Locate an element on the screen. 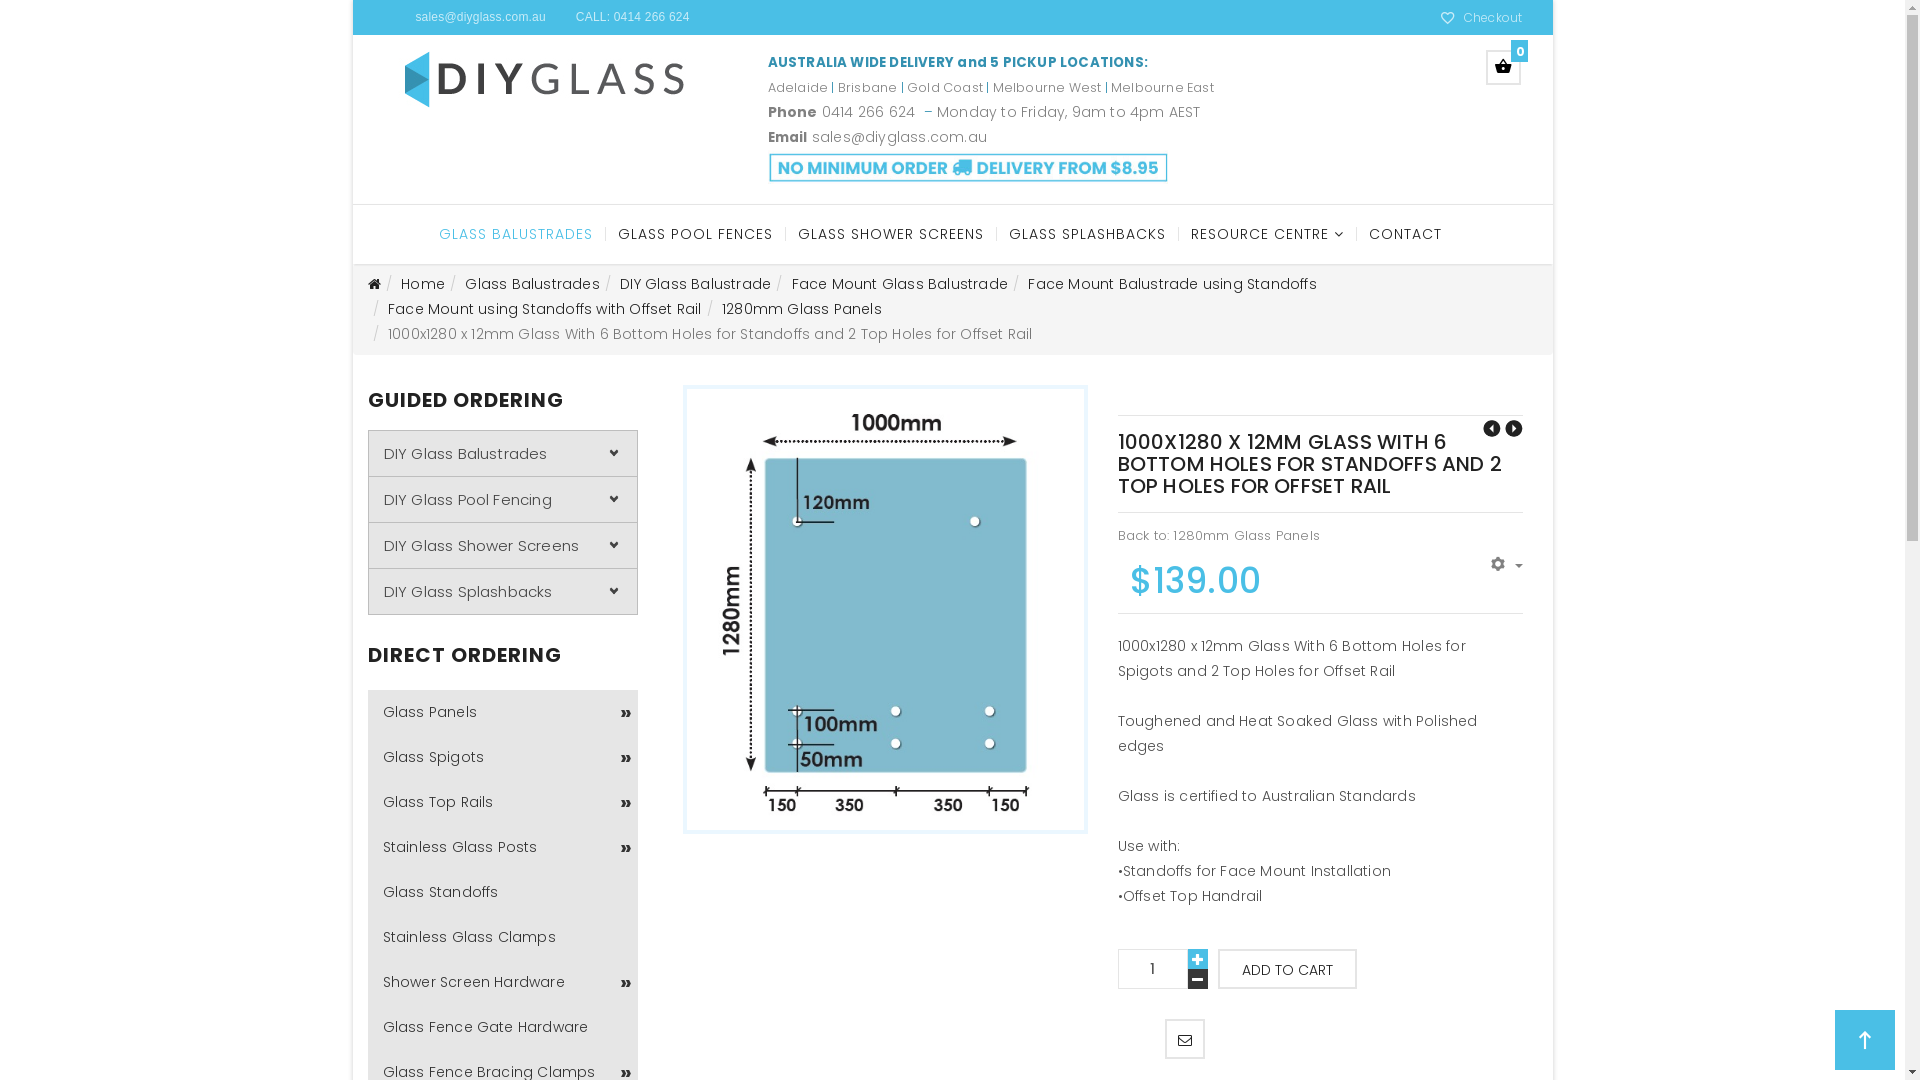  CONTACT is located at coordinates (1405, 234).